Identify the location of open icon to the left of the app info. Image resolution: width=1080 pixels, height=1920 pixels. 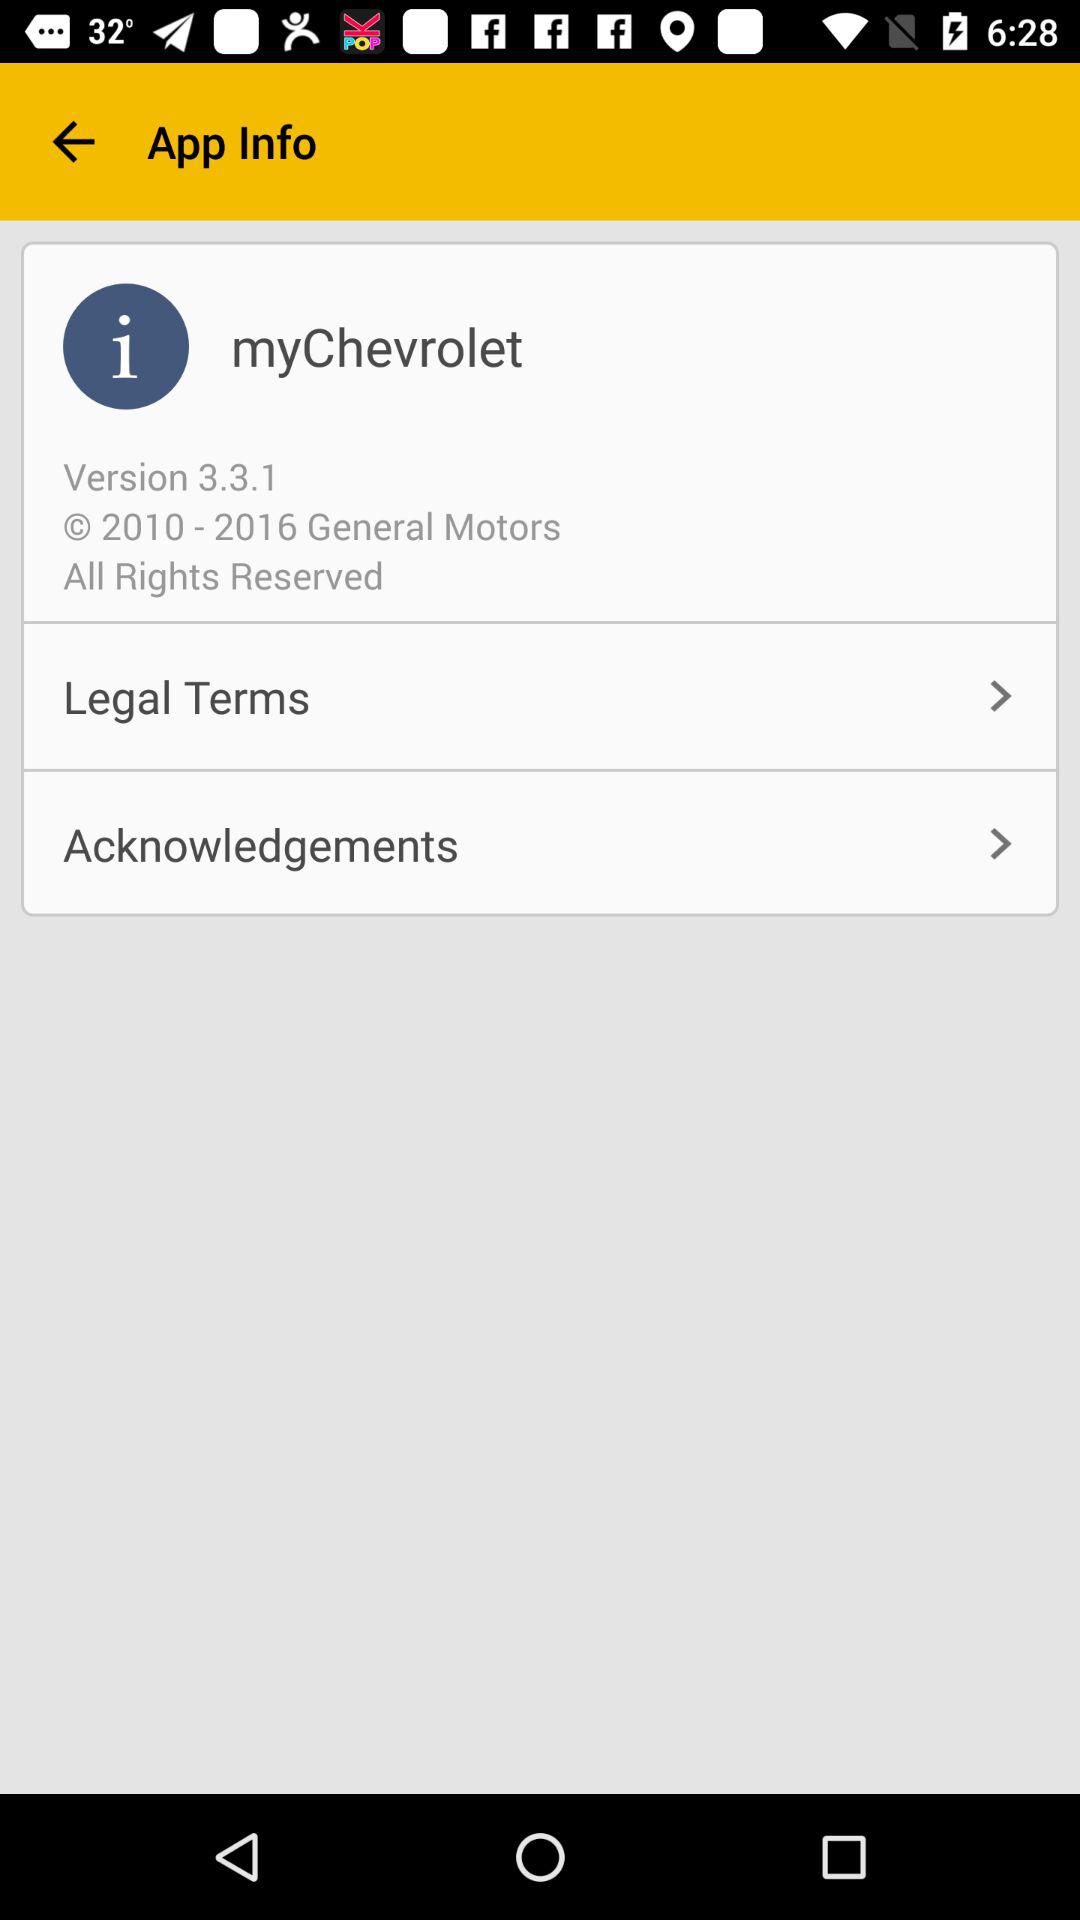
(73, 142).